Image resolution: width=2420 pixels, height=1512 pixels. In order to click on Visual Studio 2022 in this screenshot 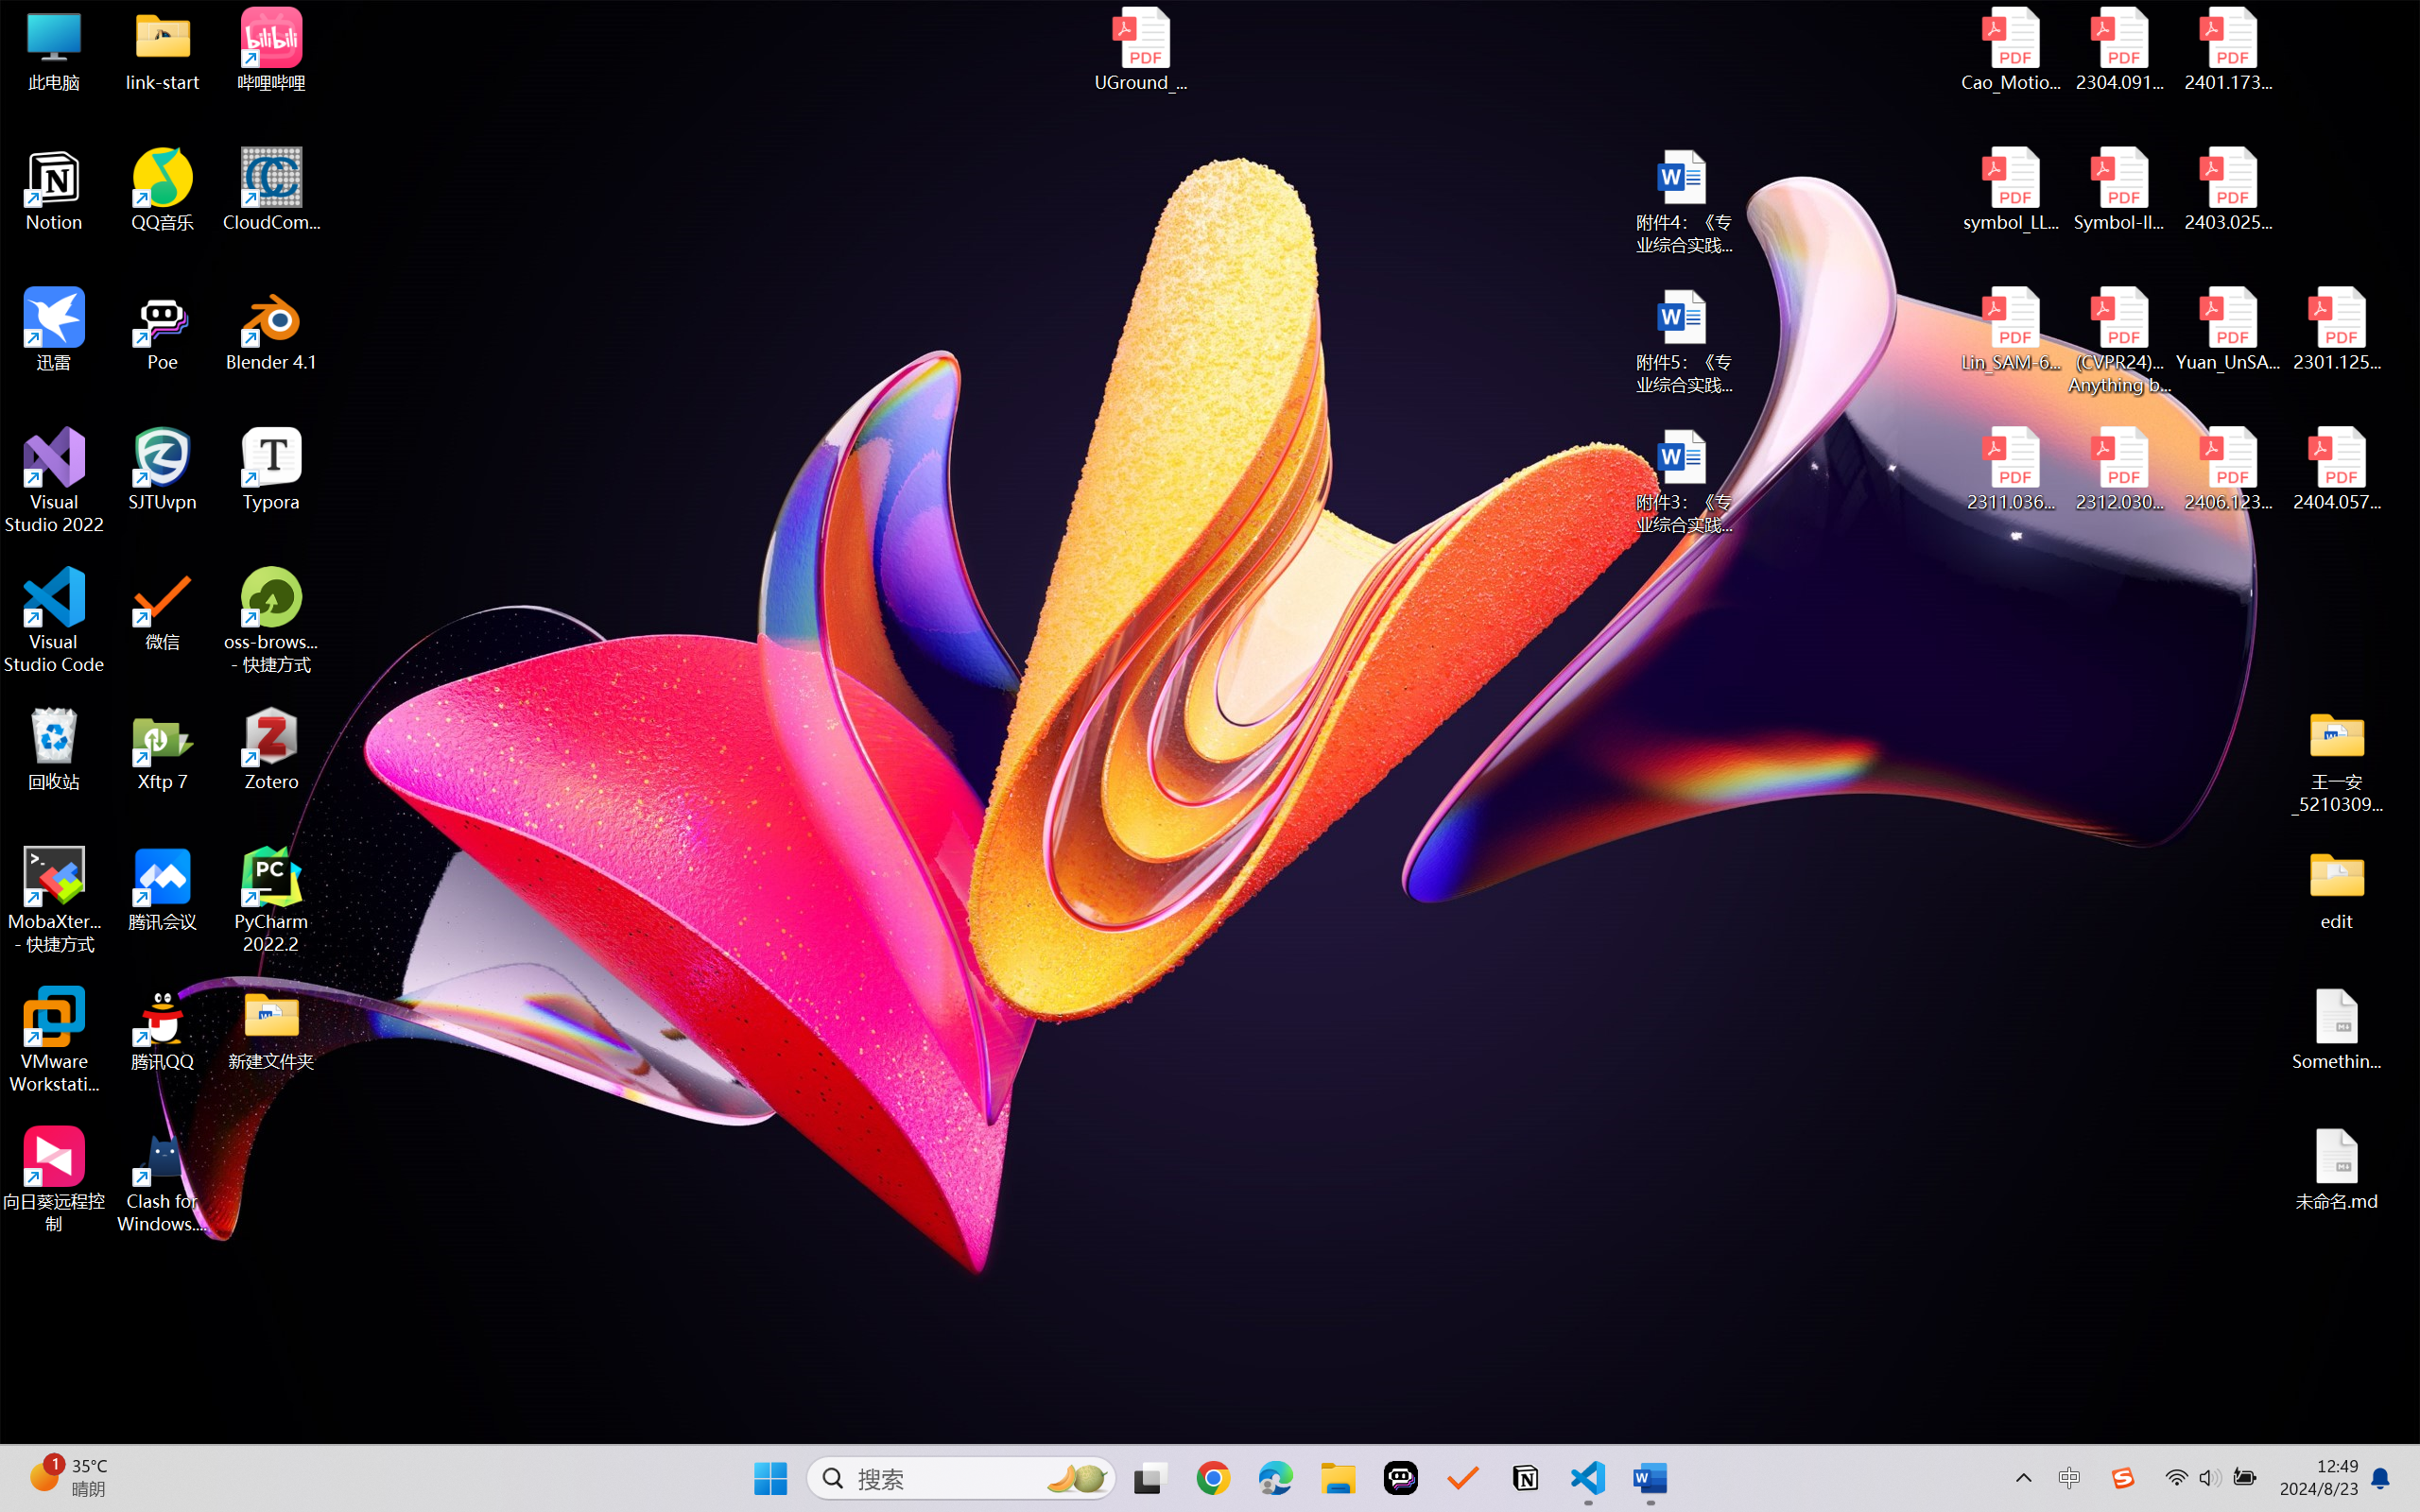, I will do `click(55, 481)`.